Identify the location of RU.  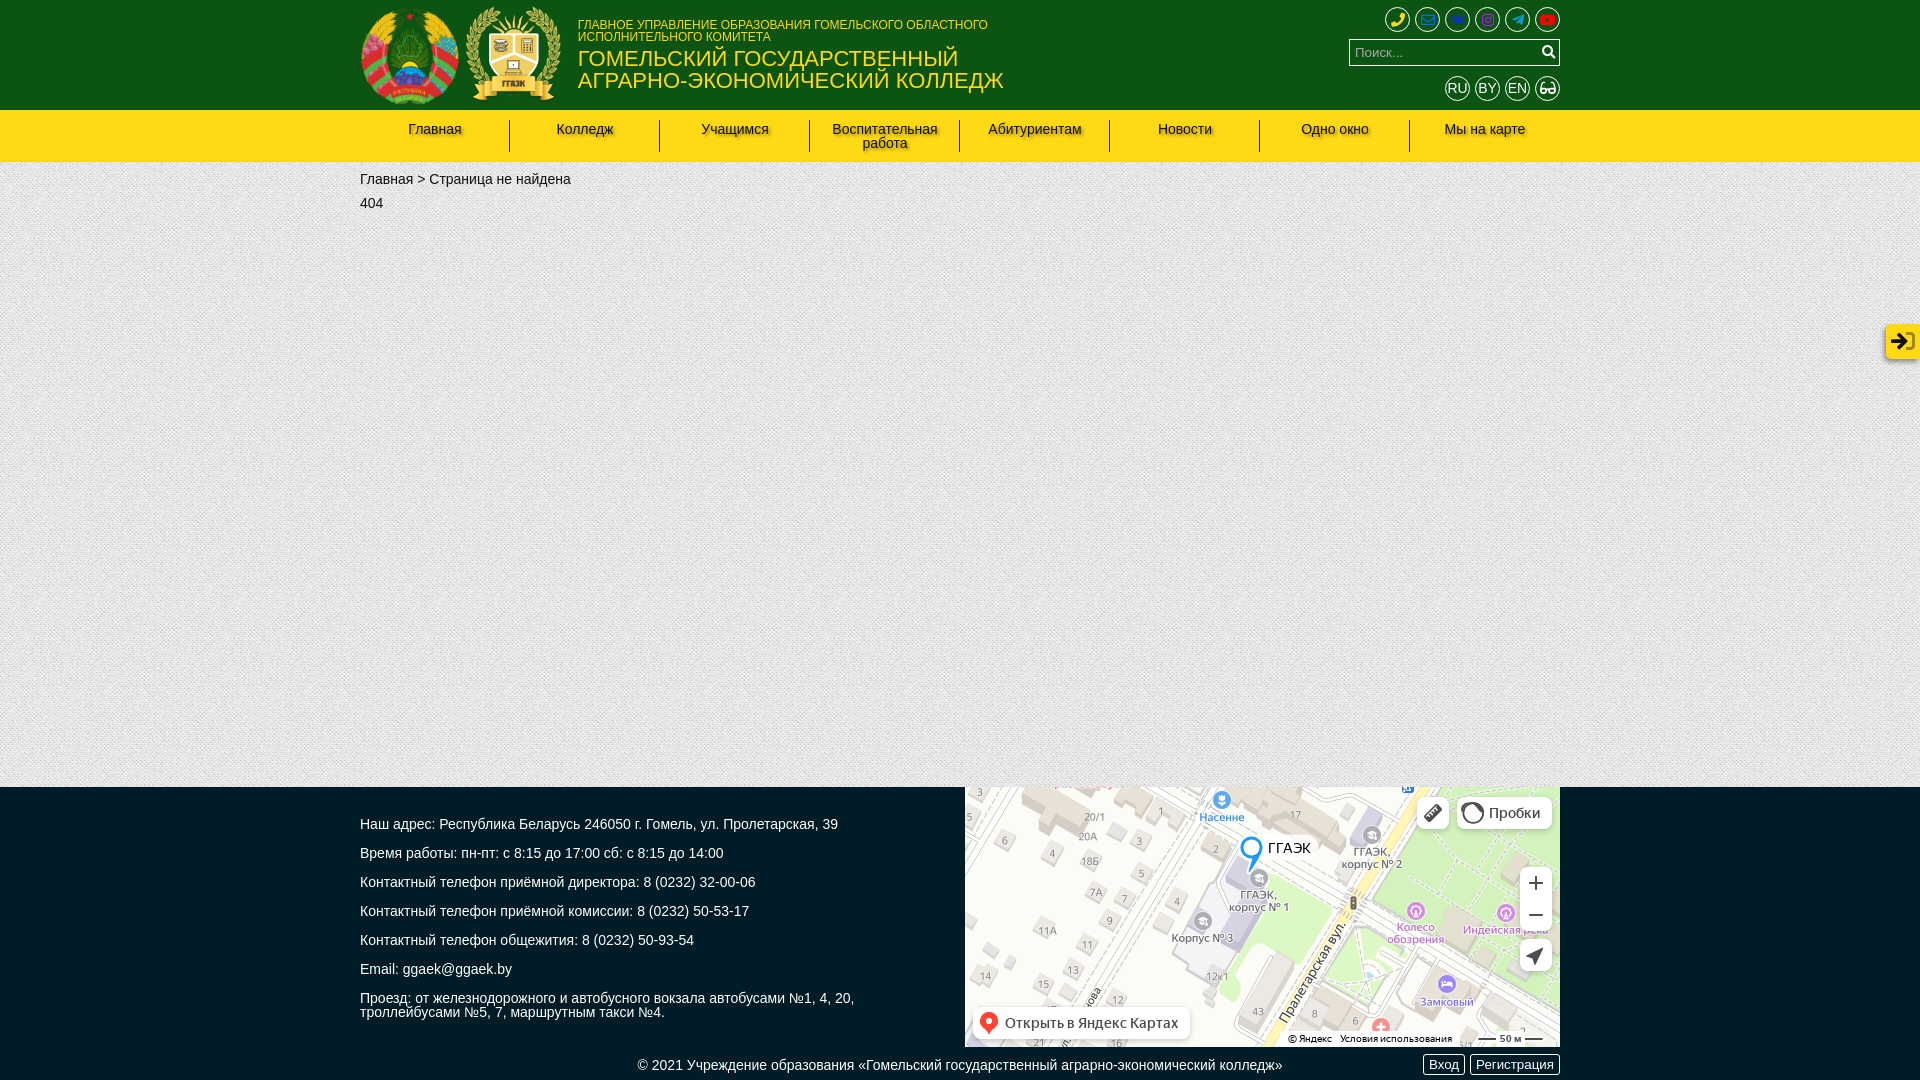
(1458, 88).